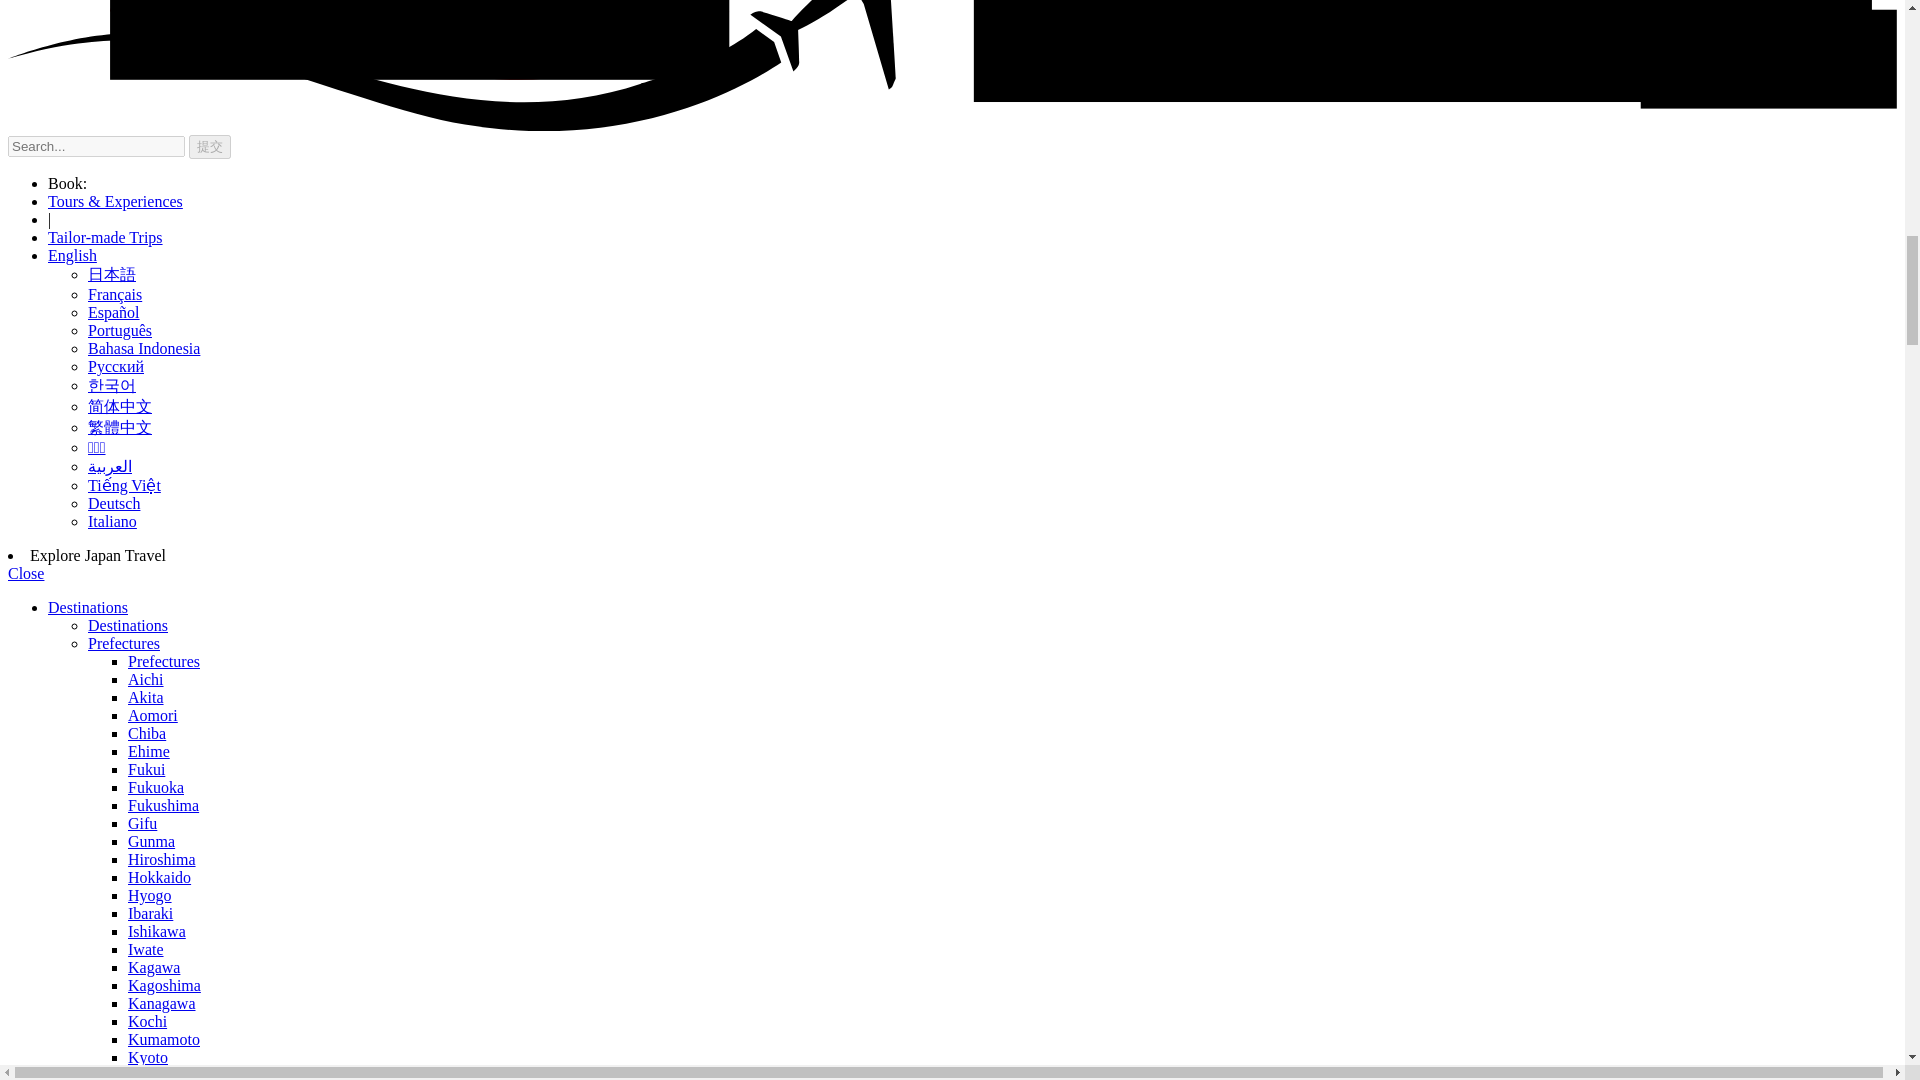  I want to click on Destinations, so click(88, 607).